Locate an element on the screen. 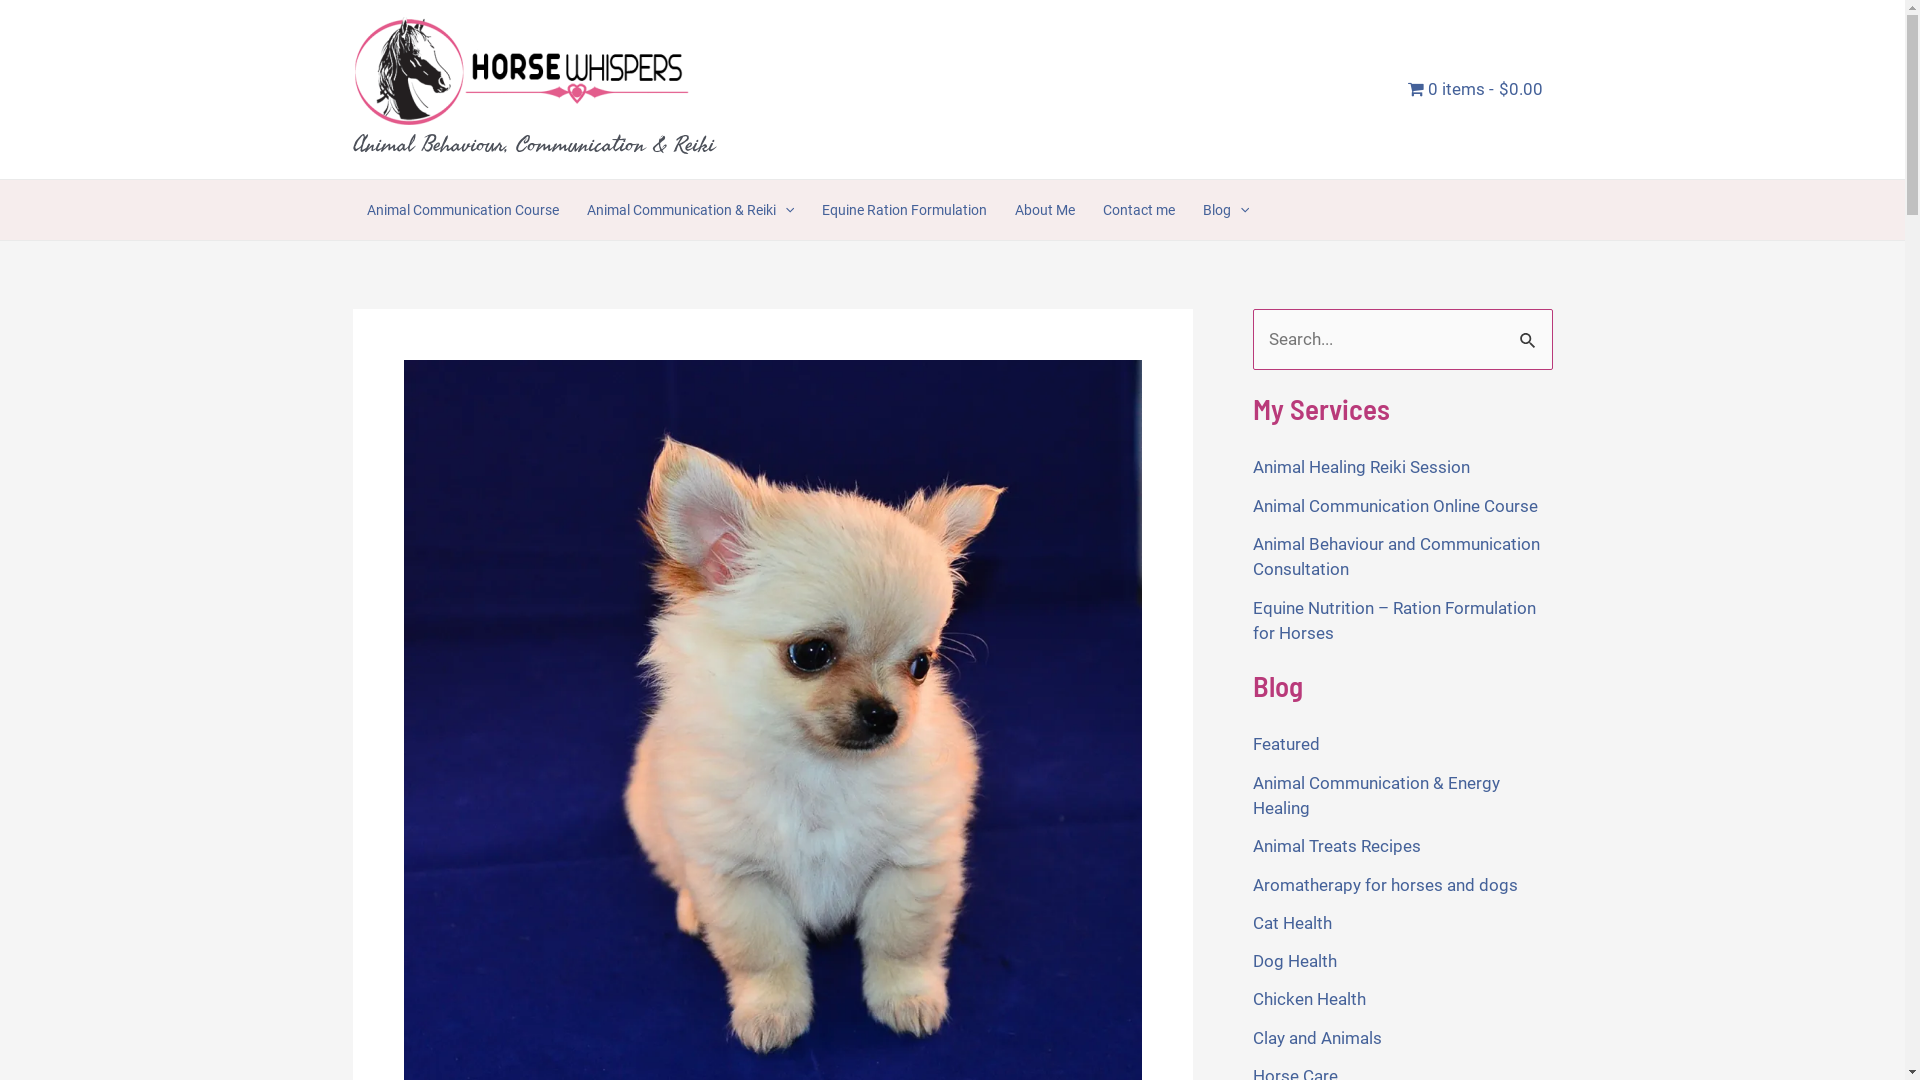 Image resolution: width=1920 pixels, height=1080 pixels. Animal Communication & Reiki is located at coordinates (690, 210).